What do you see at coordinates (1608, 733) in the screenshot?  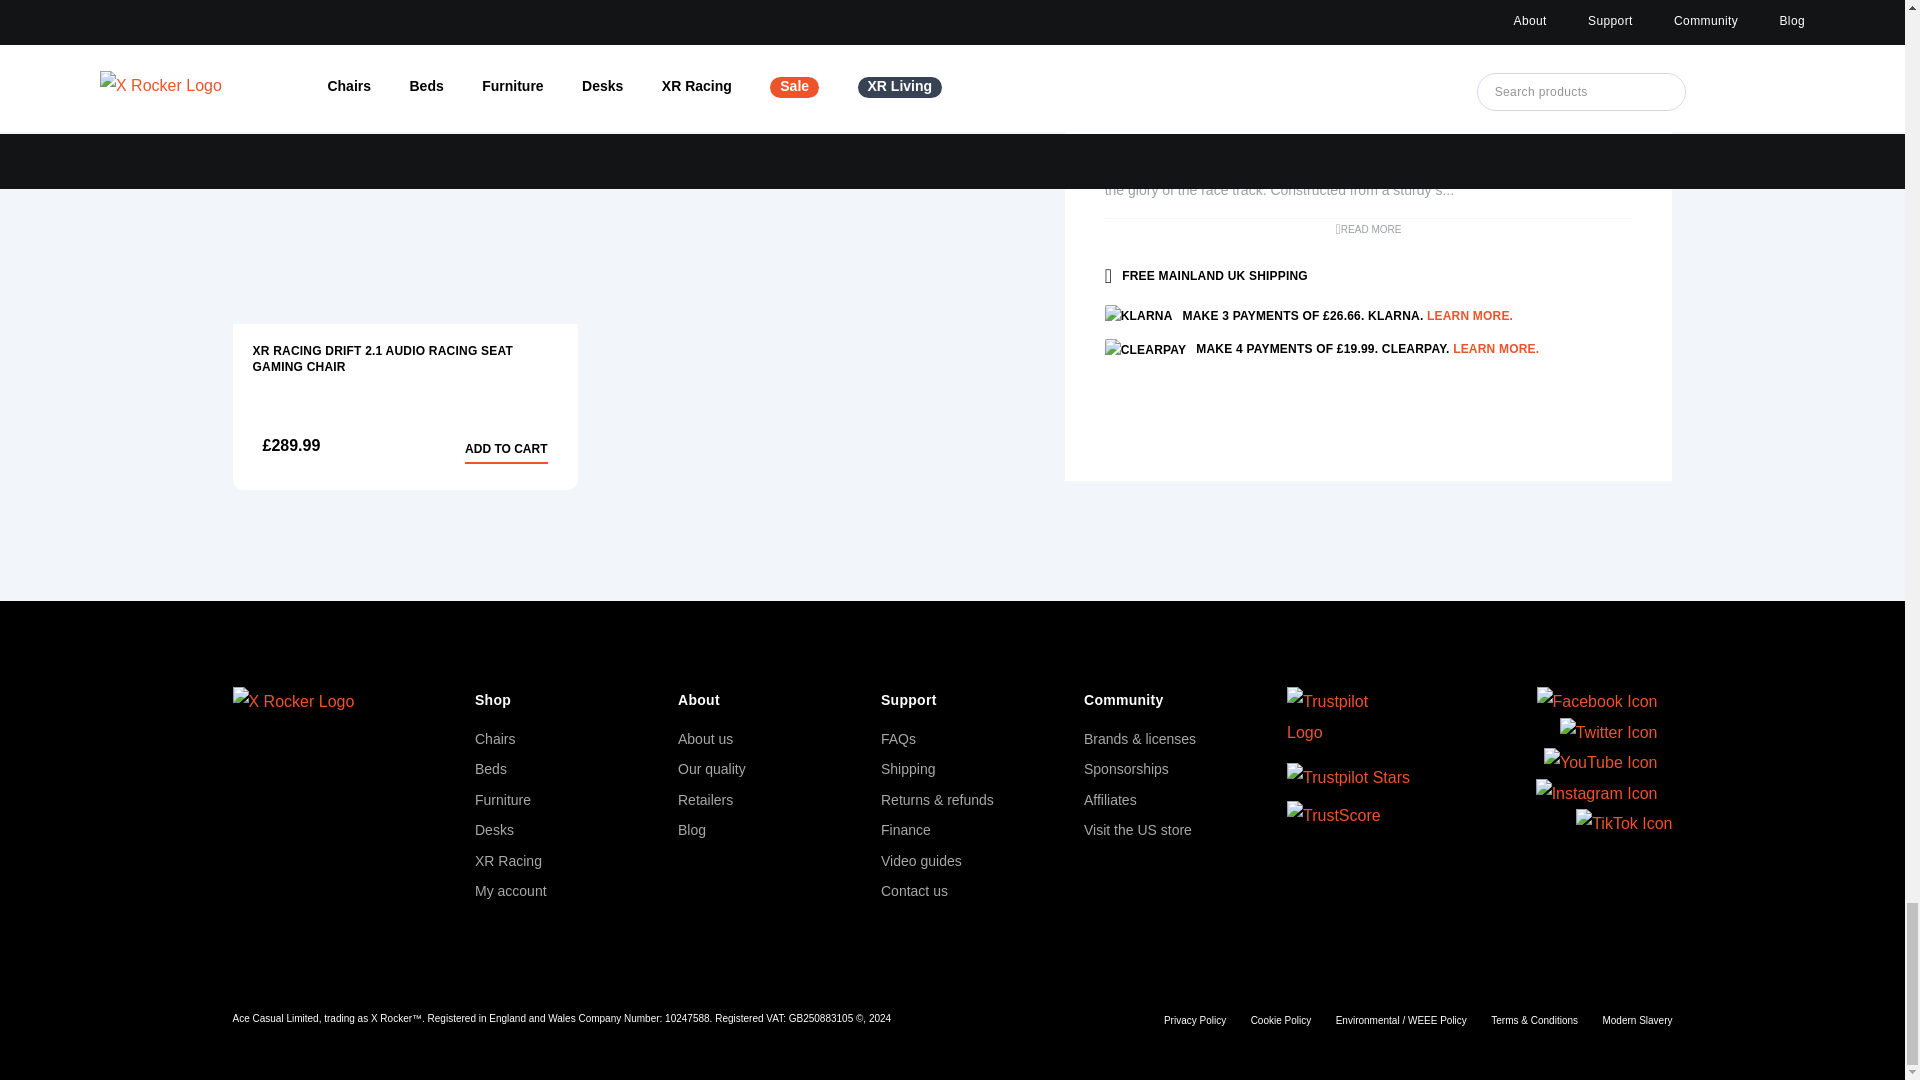 I see `Twitter` at bounding box center [1608, 733].